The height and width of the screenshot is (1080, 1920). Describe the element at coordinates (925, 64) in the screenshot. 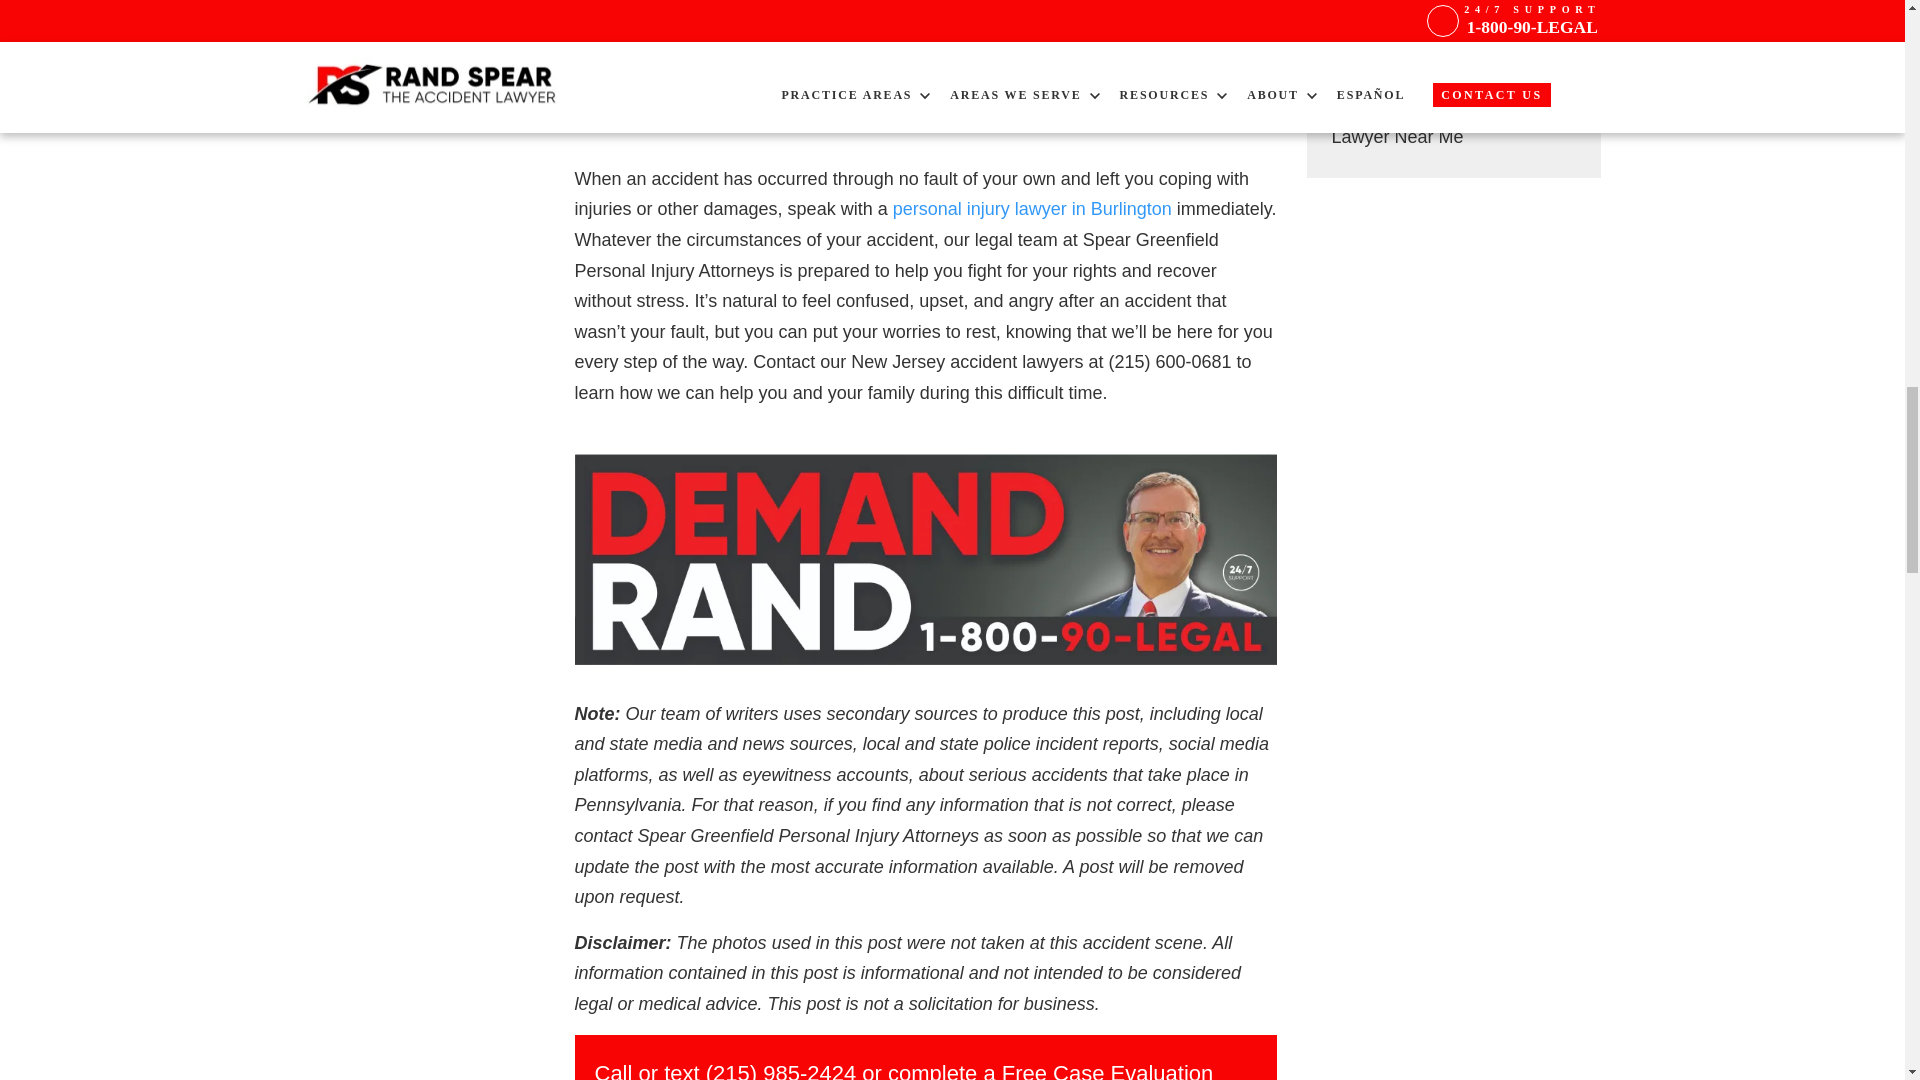

I see `Drop The Mike On Personal Injury Claims` at that location.